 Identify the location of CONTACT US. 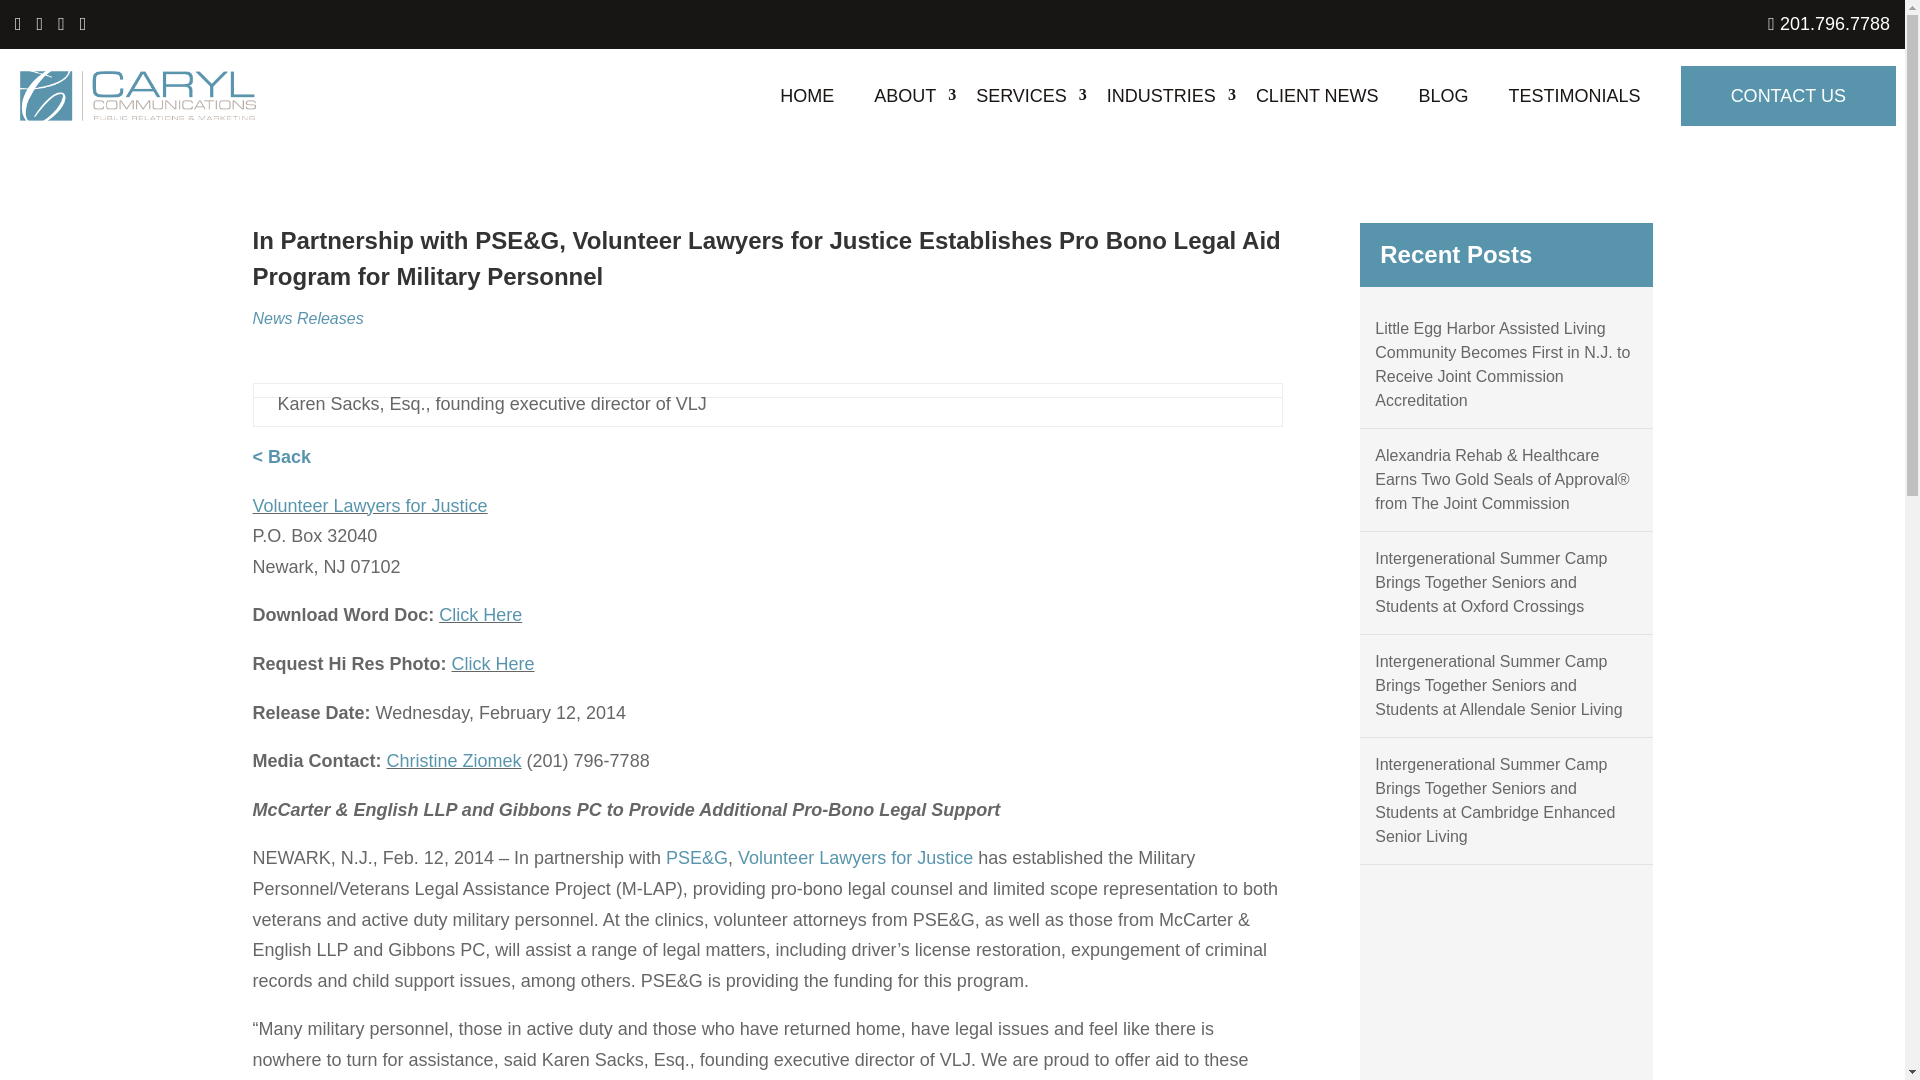
(1788, 96).